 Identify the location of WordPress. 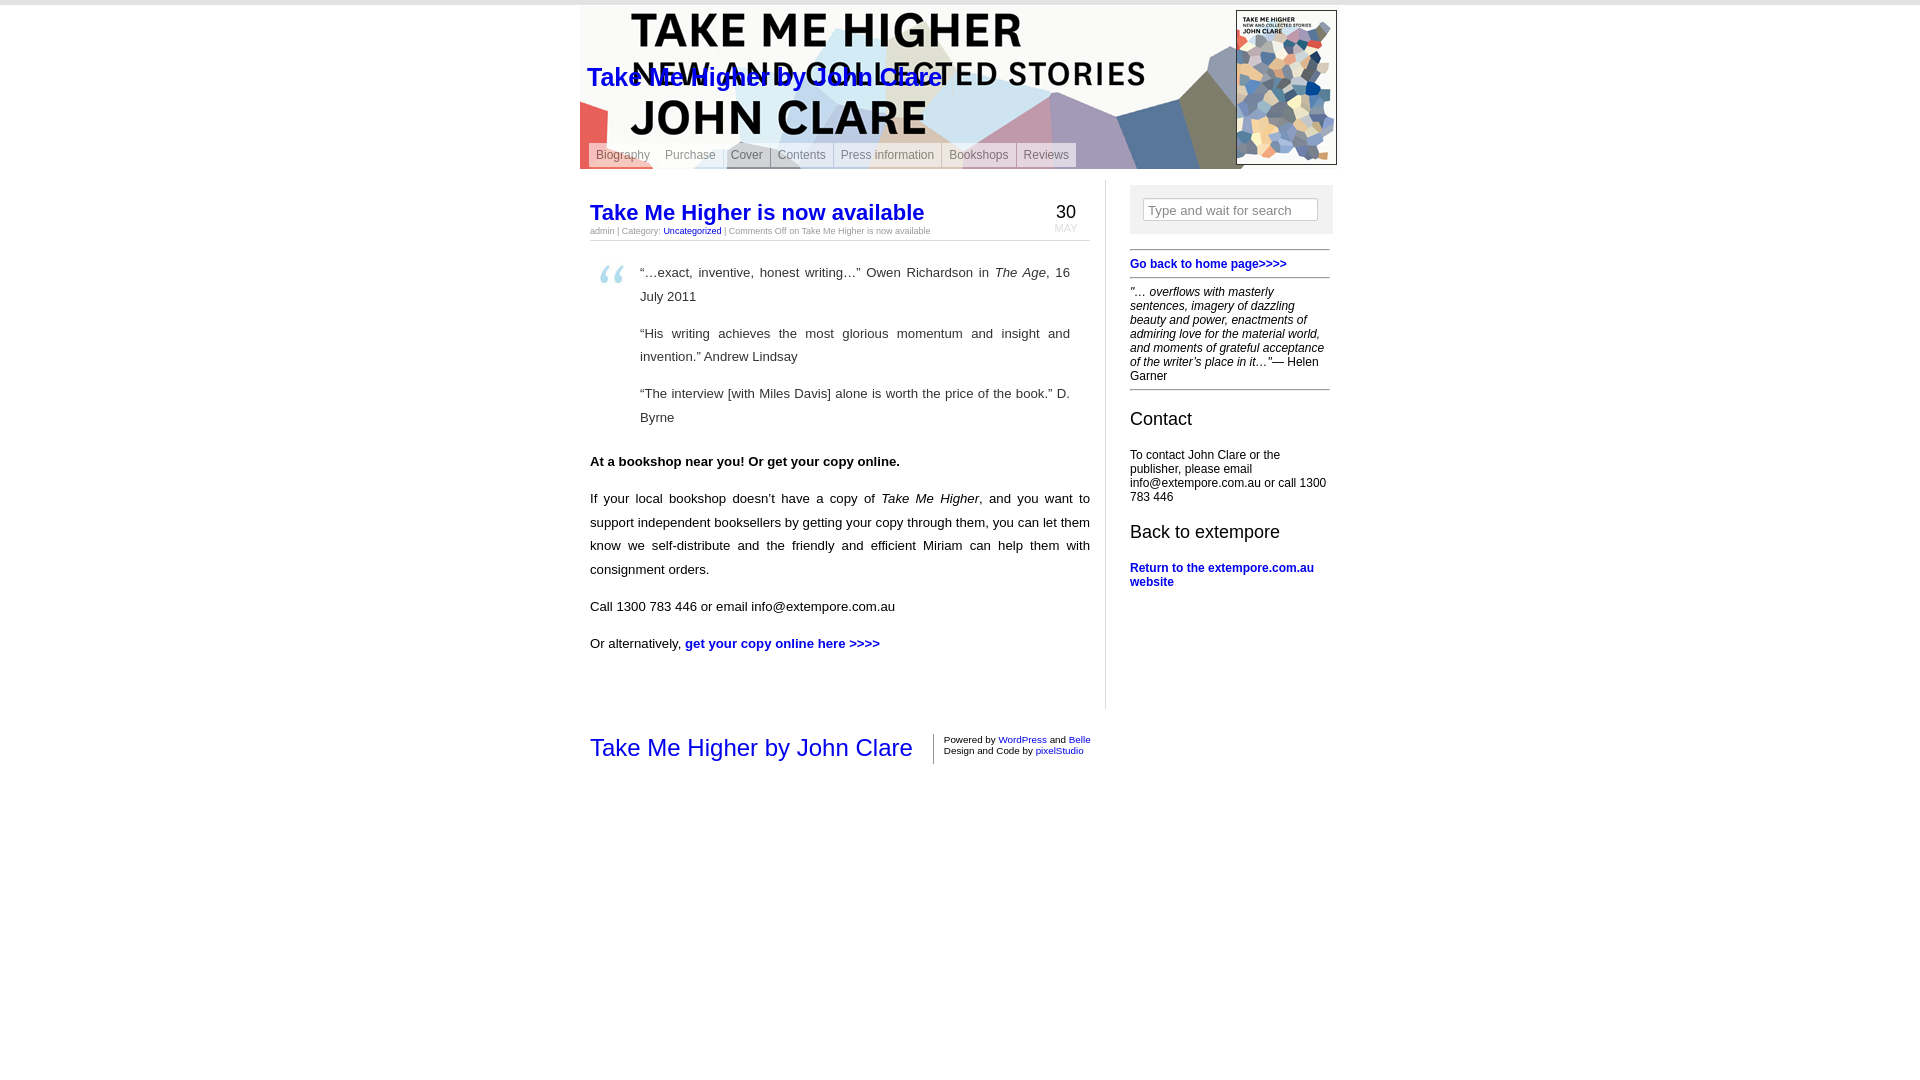
(1022, 740).